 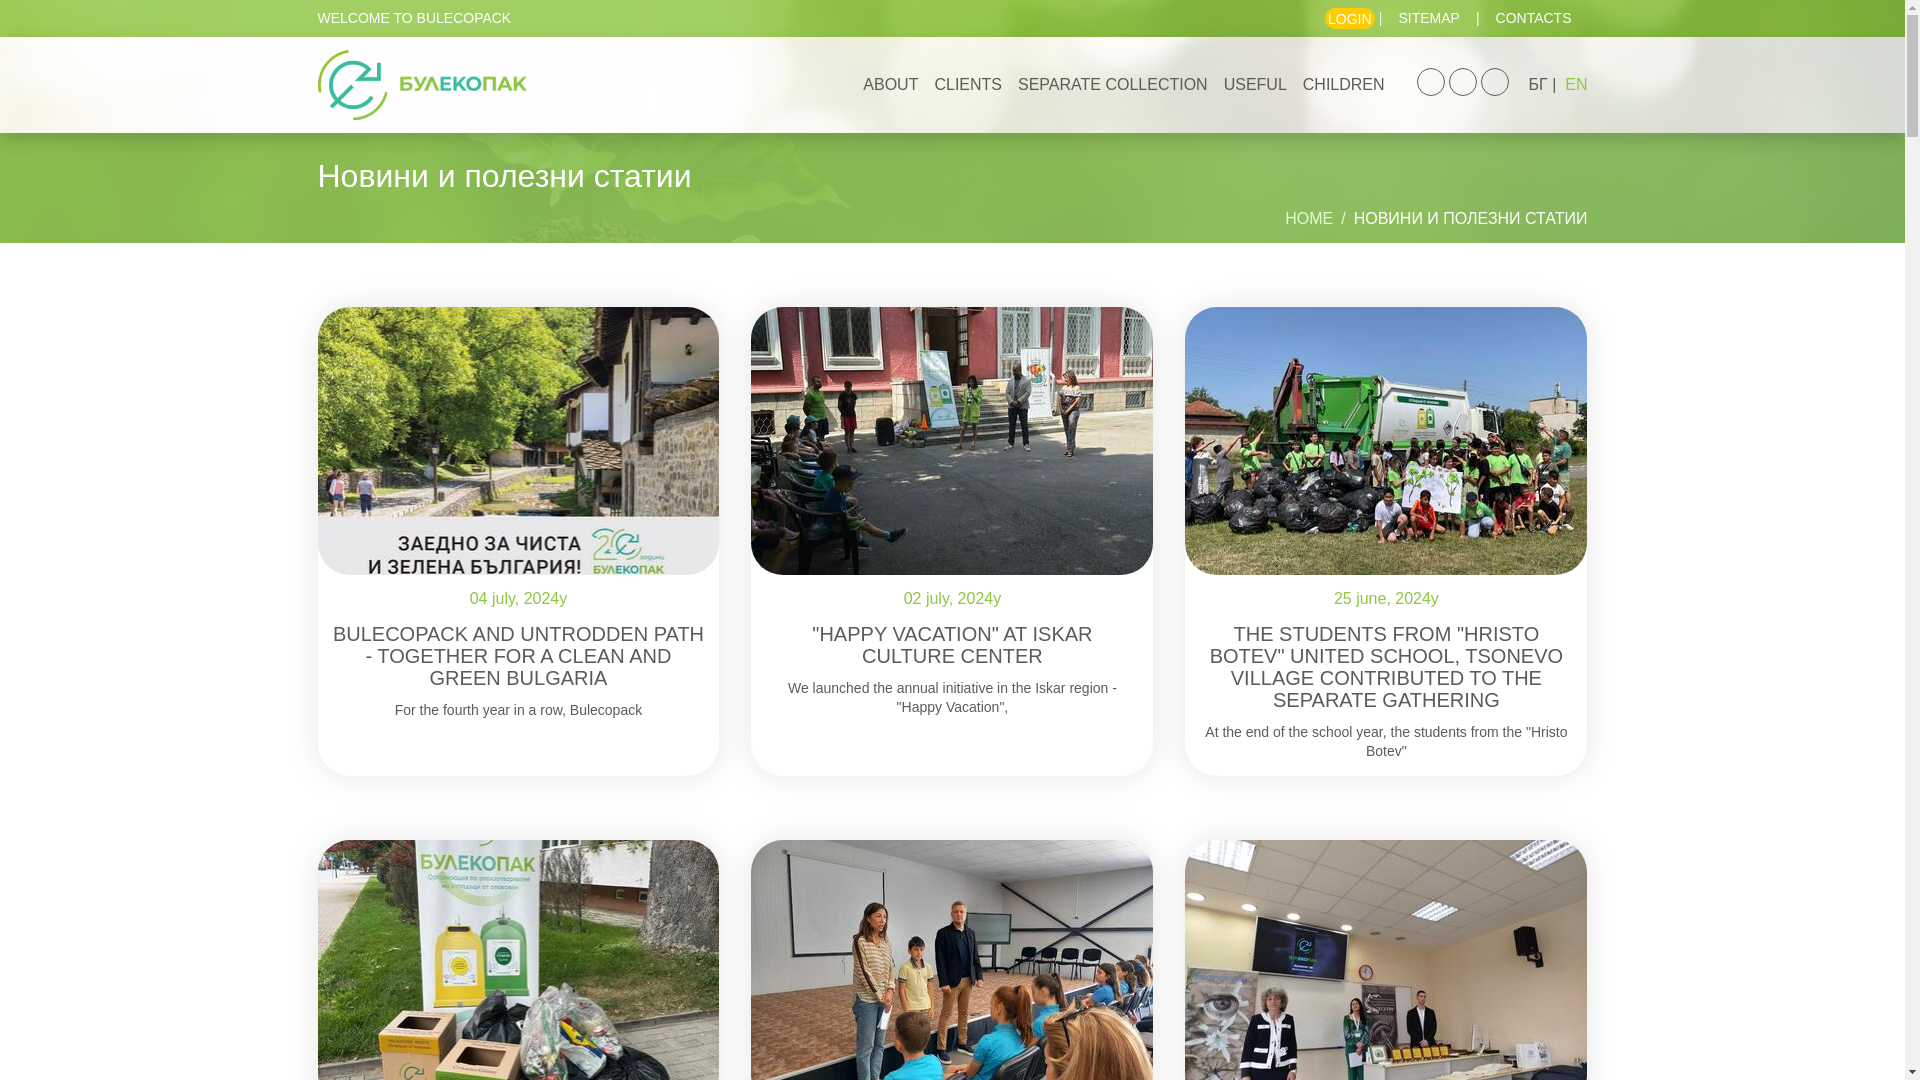 What do you see at coordinates (1534, 18) in the screenshot?
I see `CONTACTS` at bounding box center [1534, 18].